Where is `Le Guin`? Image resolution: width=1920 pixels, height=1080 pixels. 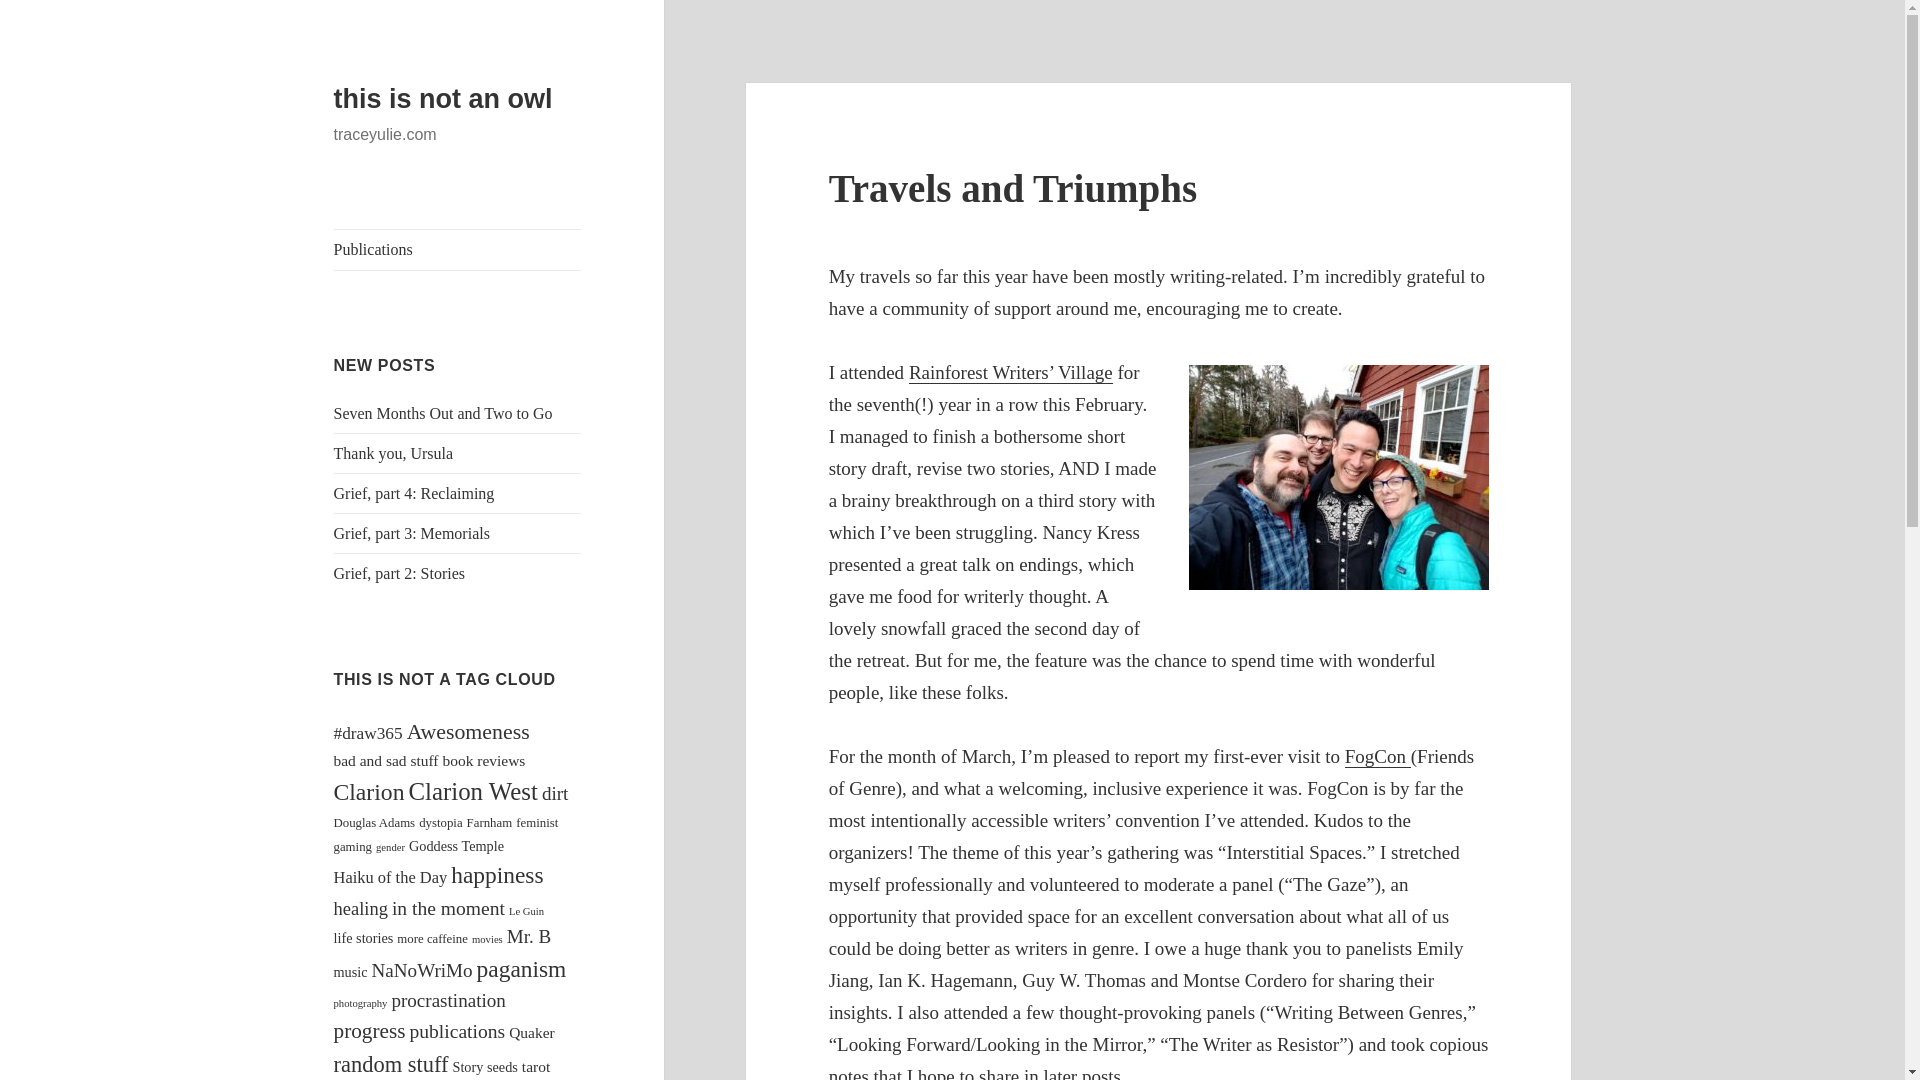
Le Guin is located at coordinates (526, 911).